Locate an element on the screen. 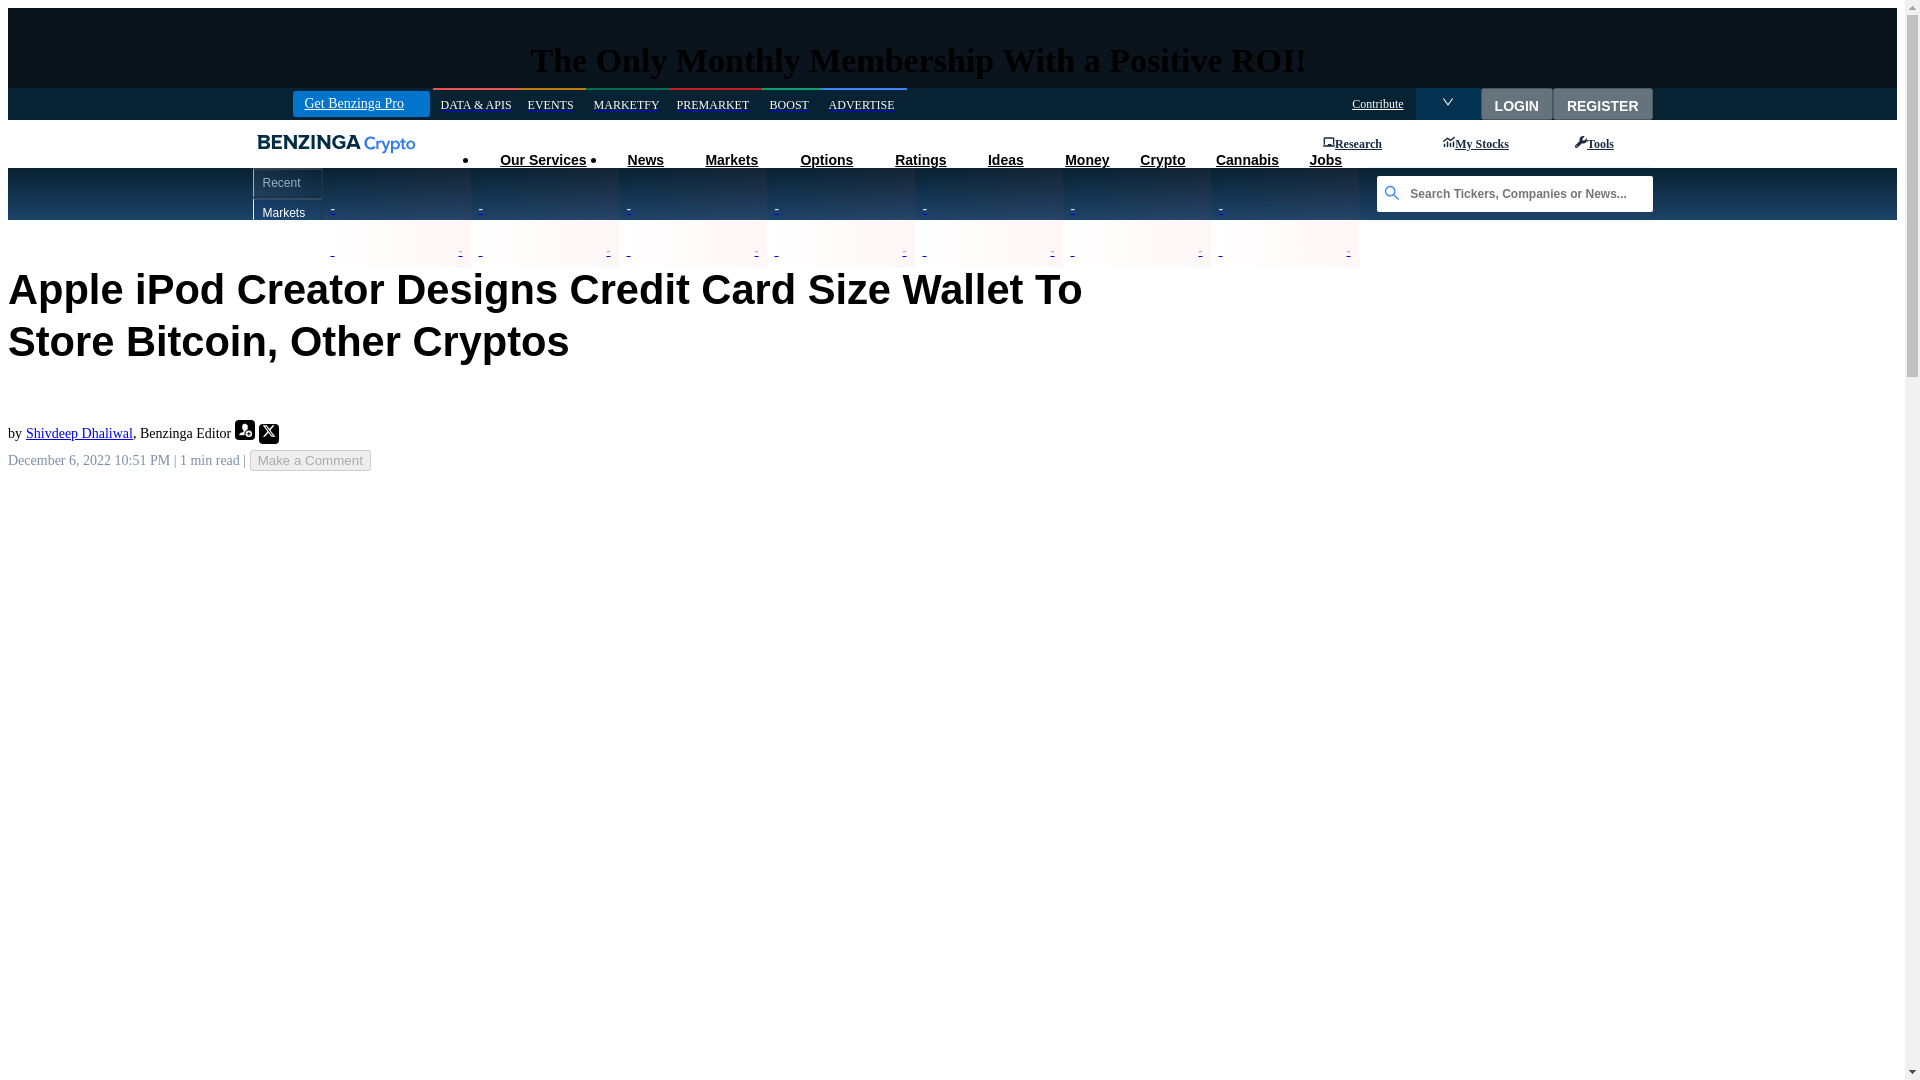 This screenshot has height=1080, width=1920. Contribute is located at coordinates (1377, 104).